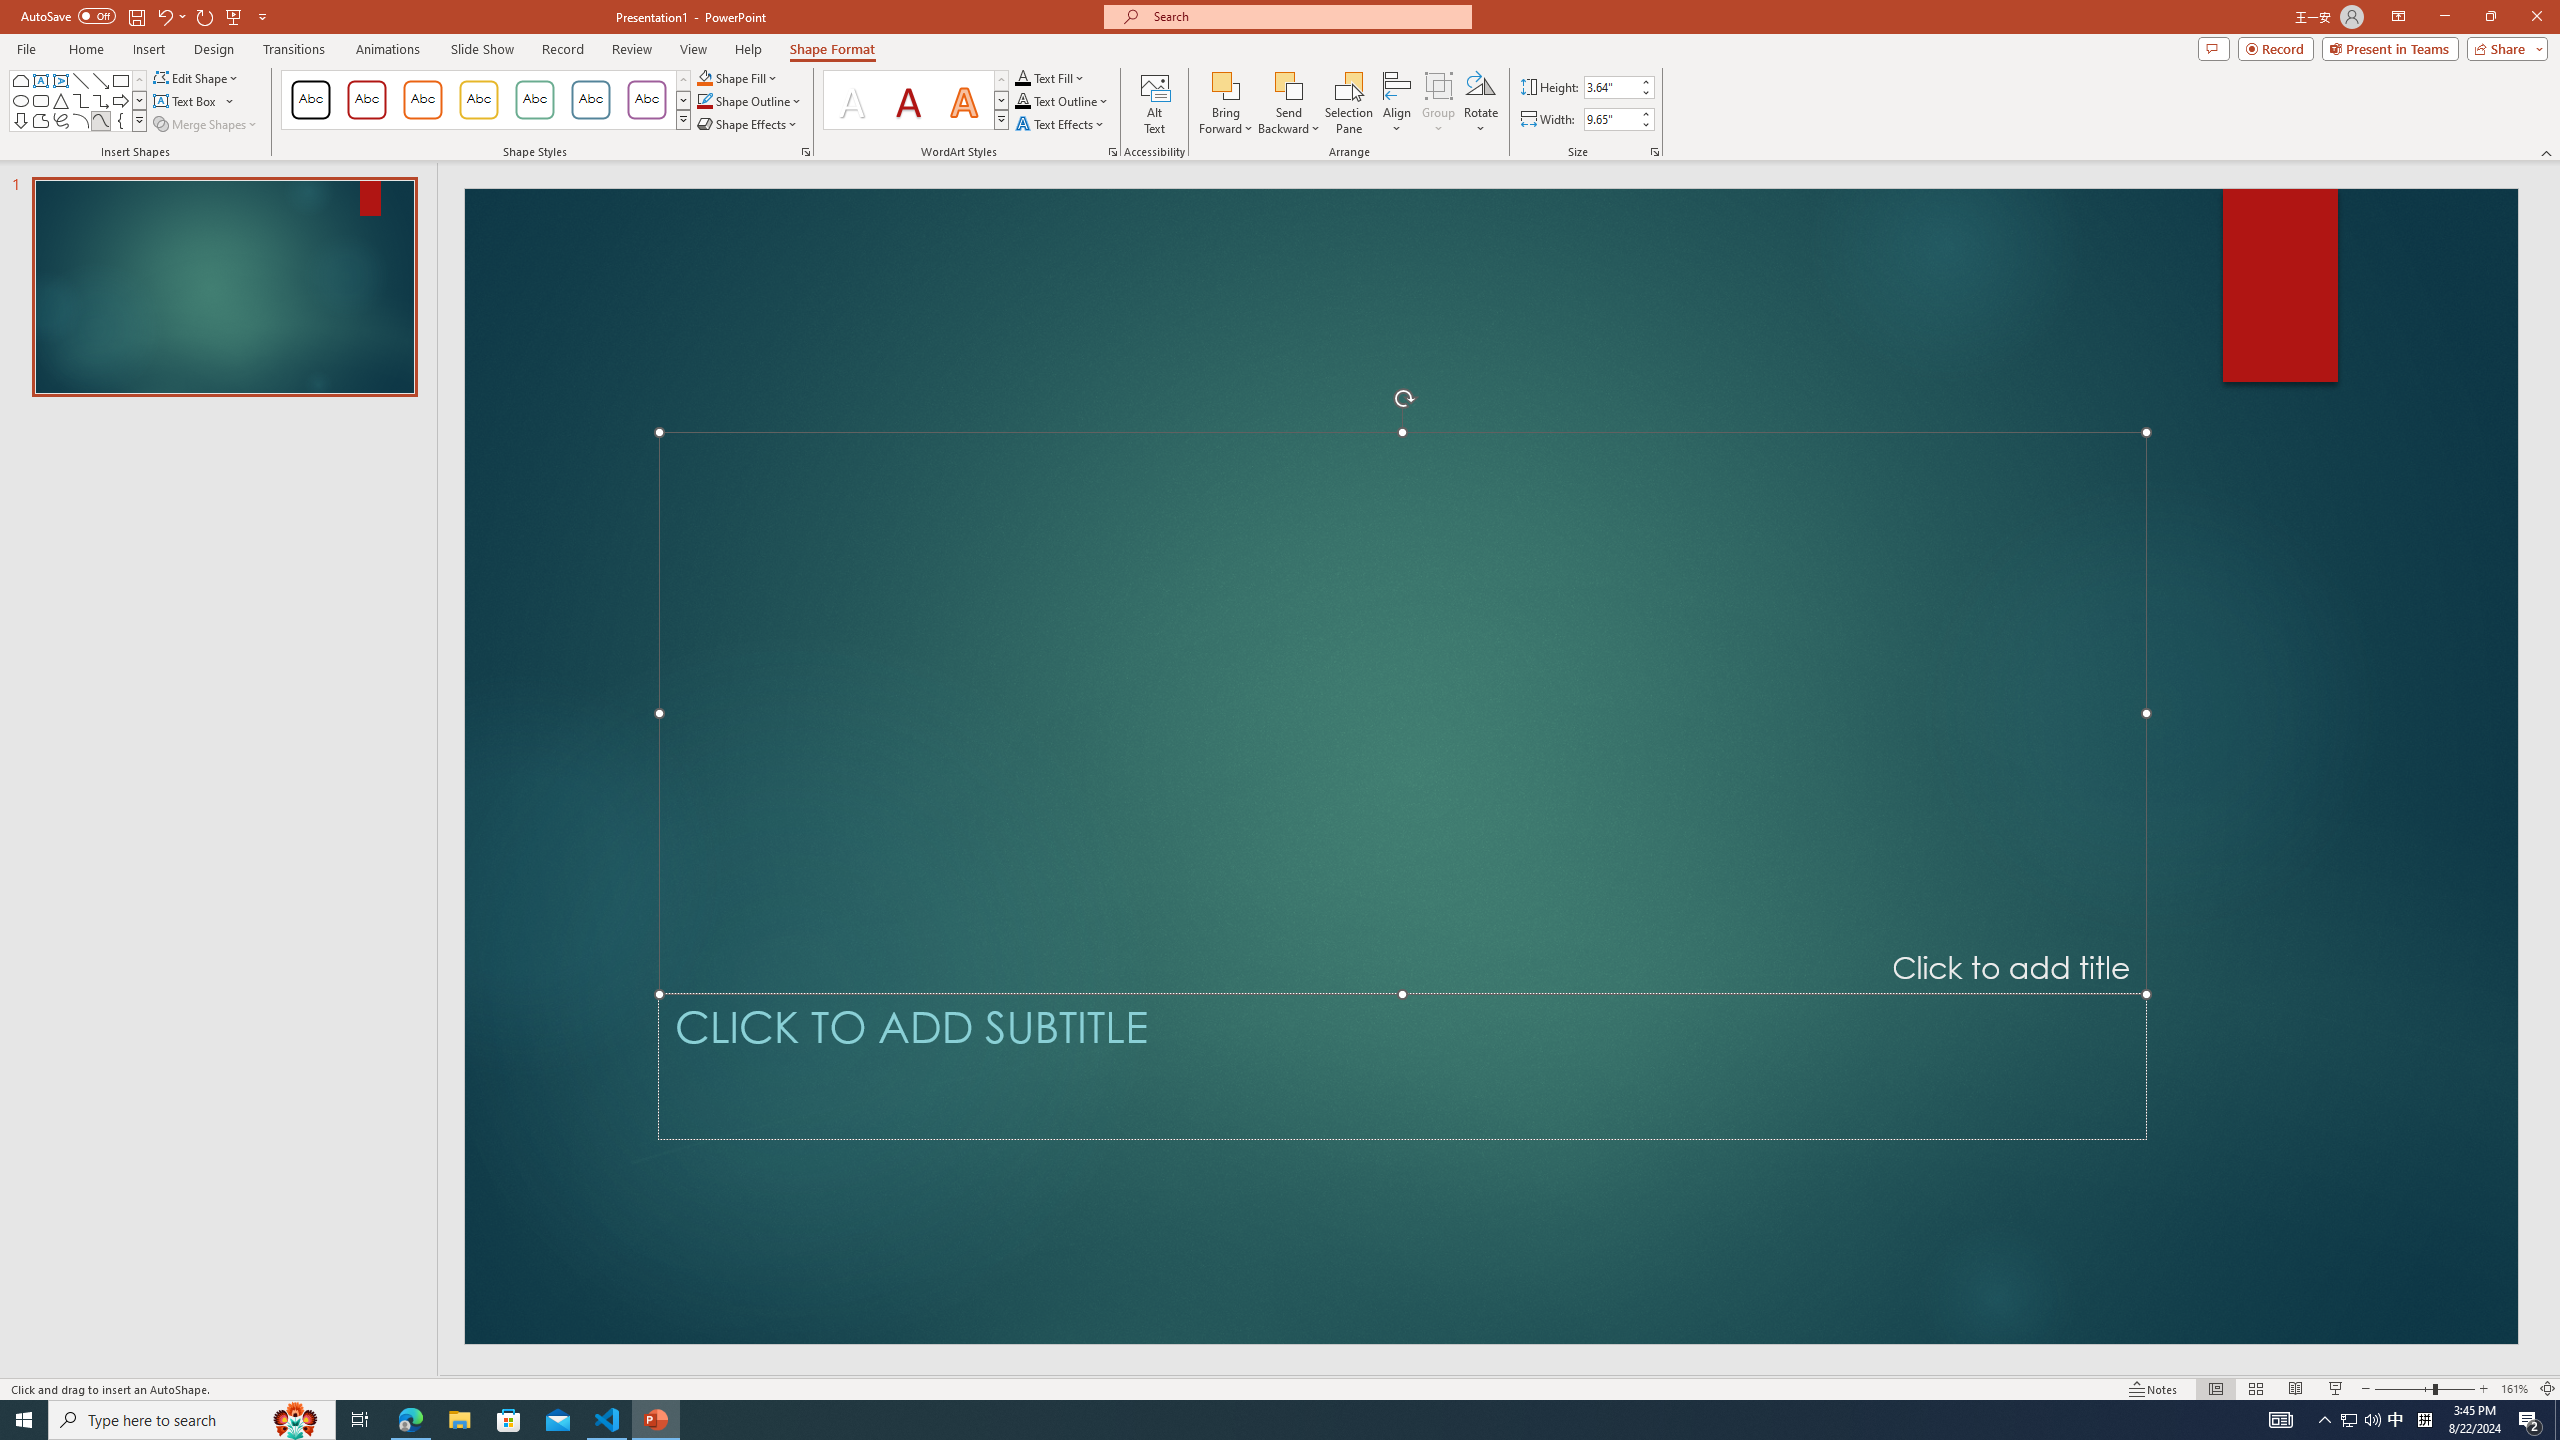  Describe the element at coordinates (101, 80) in the screenshot. I see `Line Arrow` at that location.